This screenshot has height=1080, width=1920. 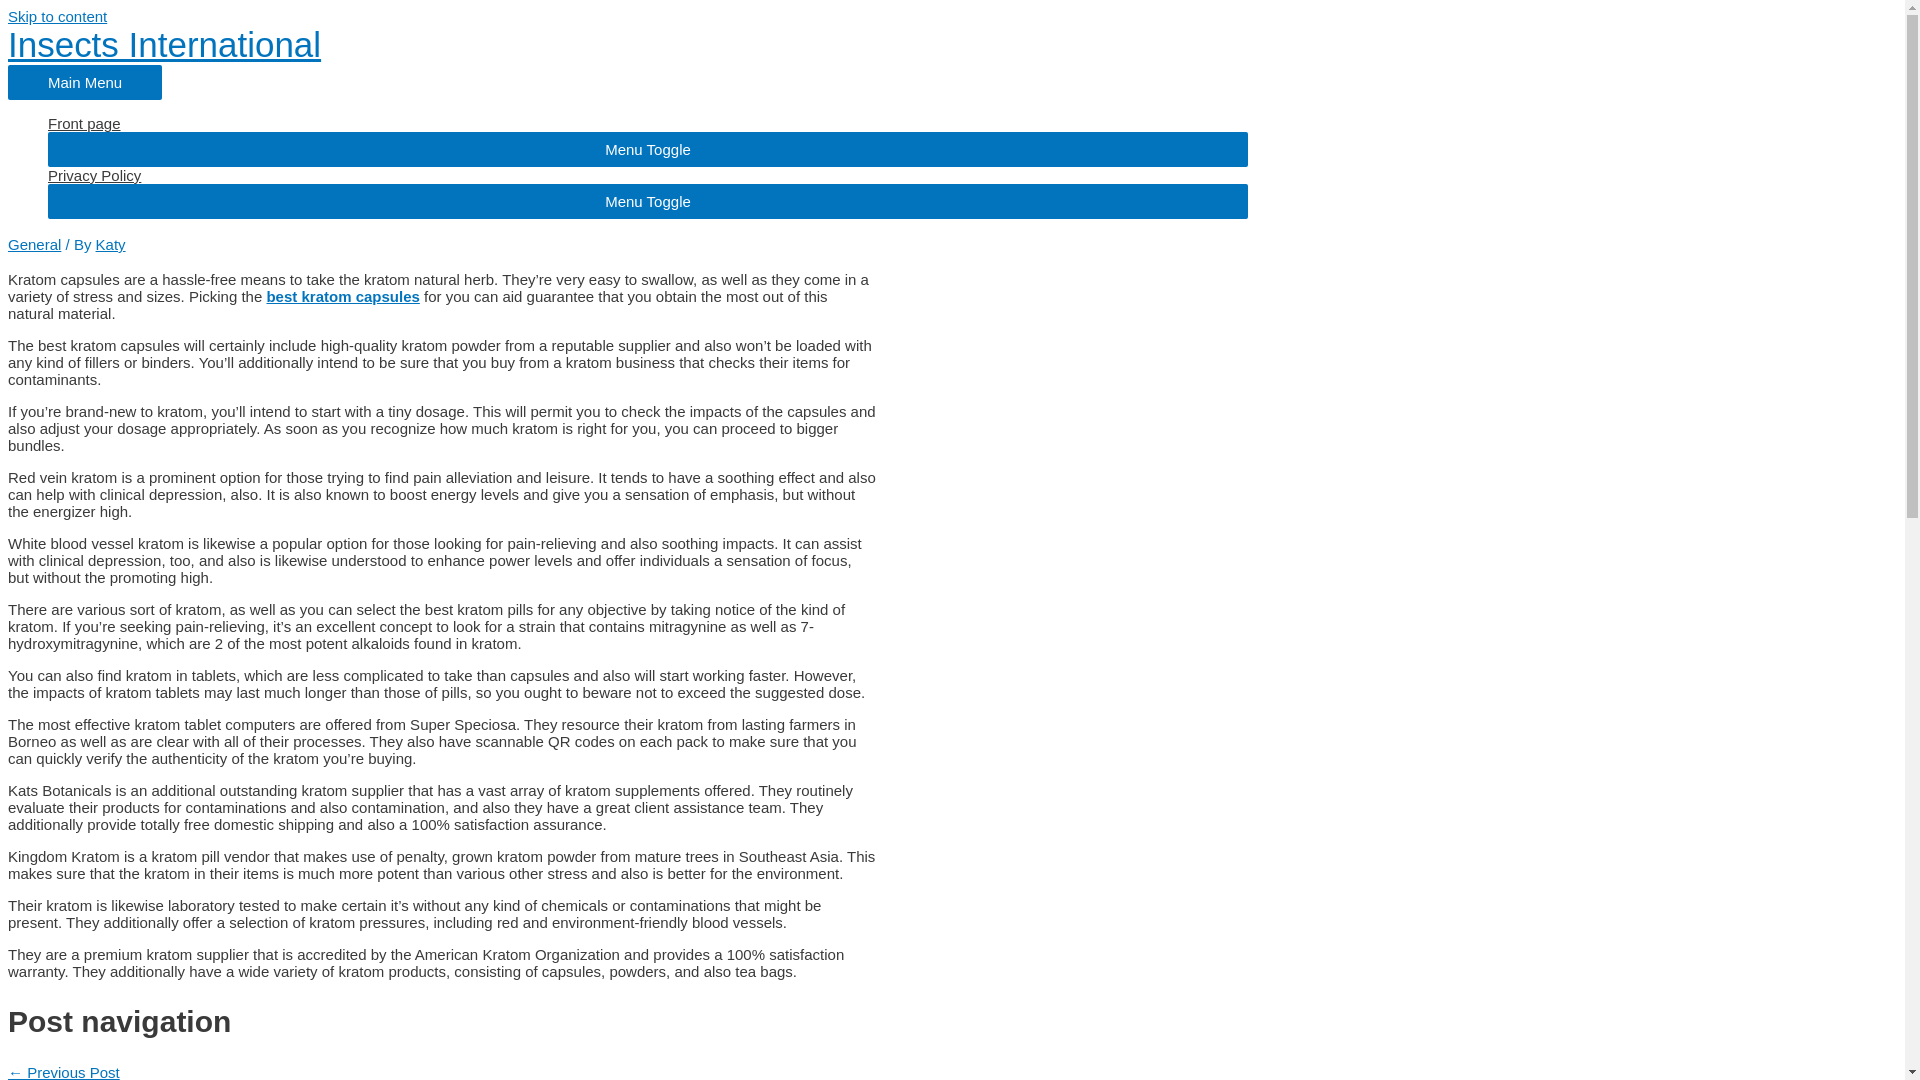 What do you see at coordinates (111, 244) in the screenshot?
I see `Katy` at bounding box center [111, 244].